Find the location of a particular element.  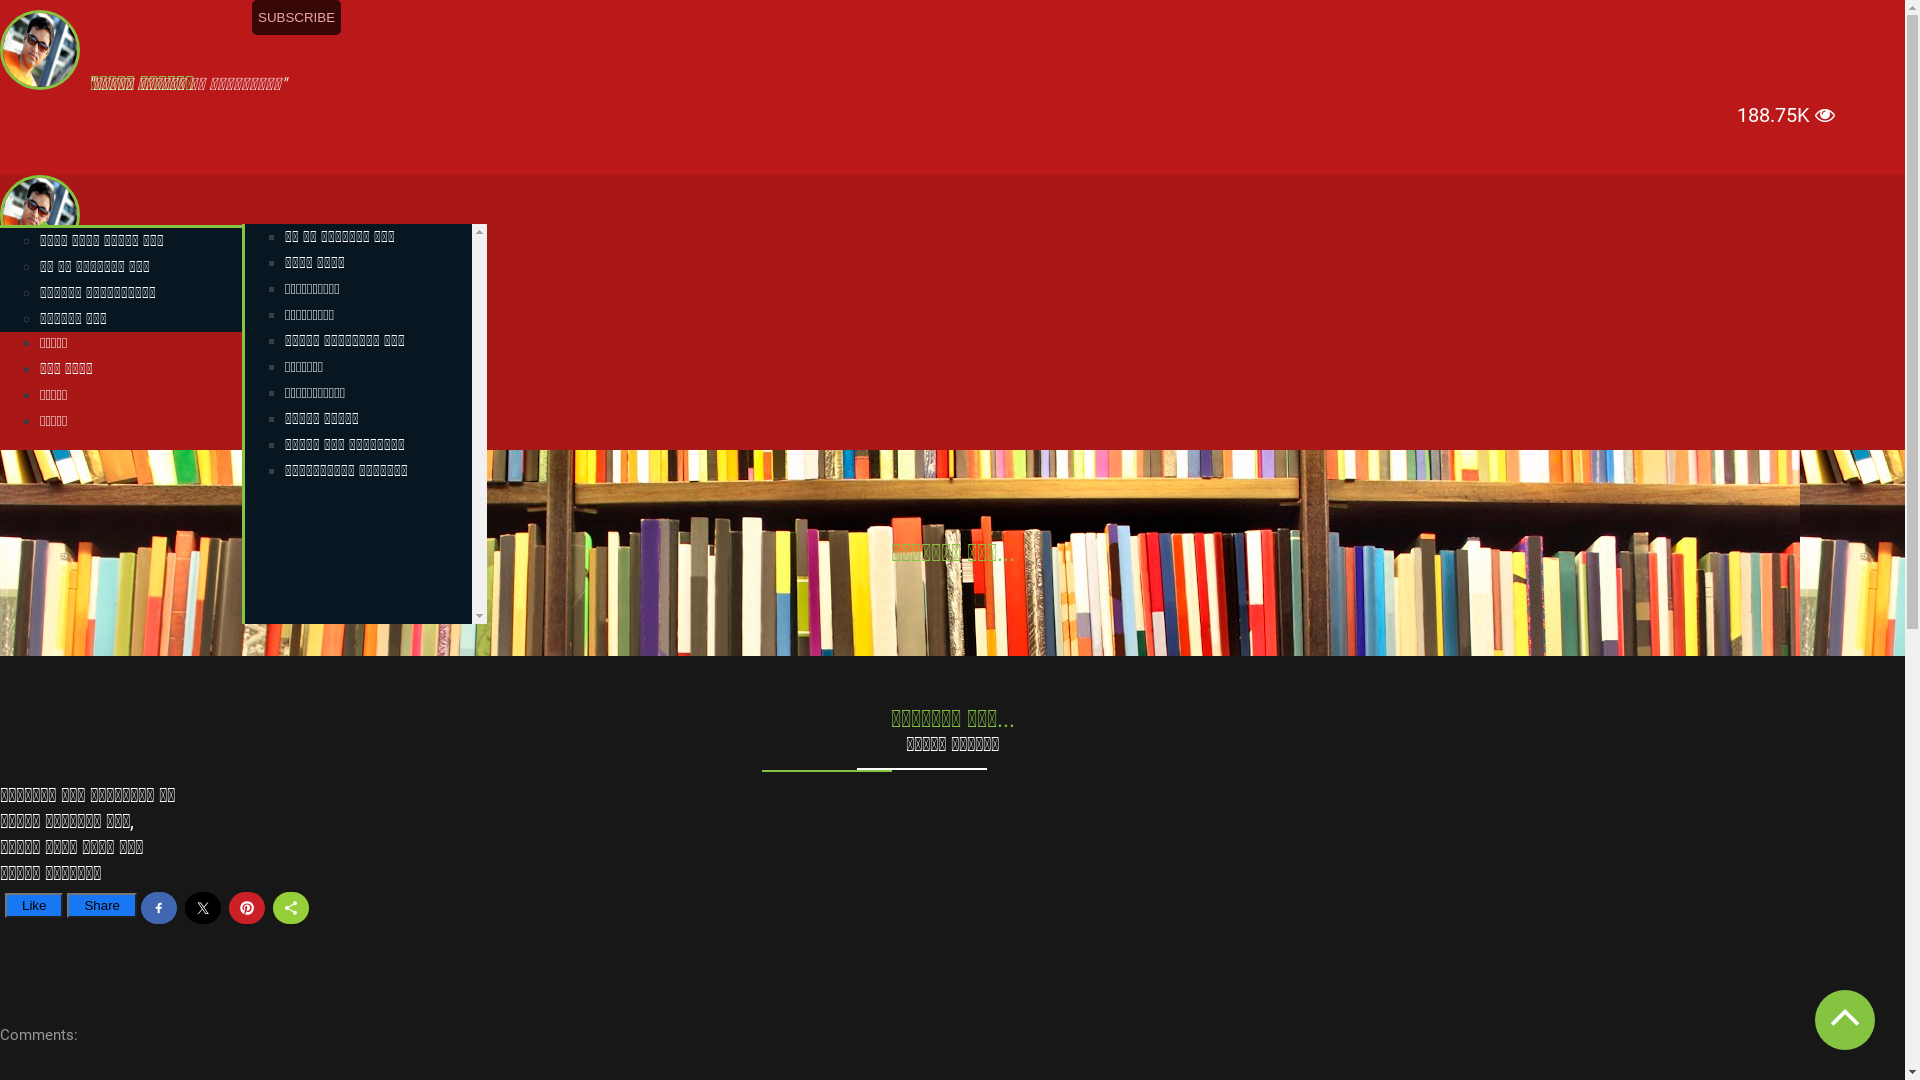

Heart for Love... is located at coordinates (339, 1043).